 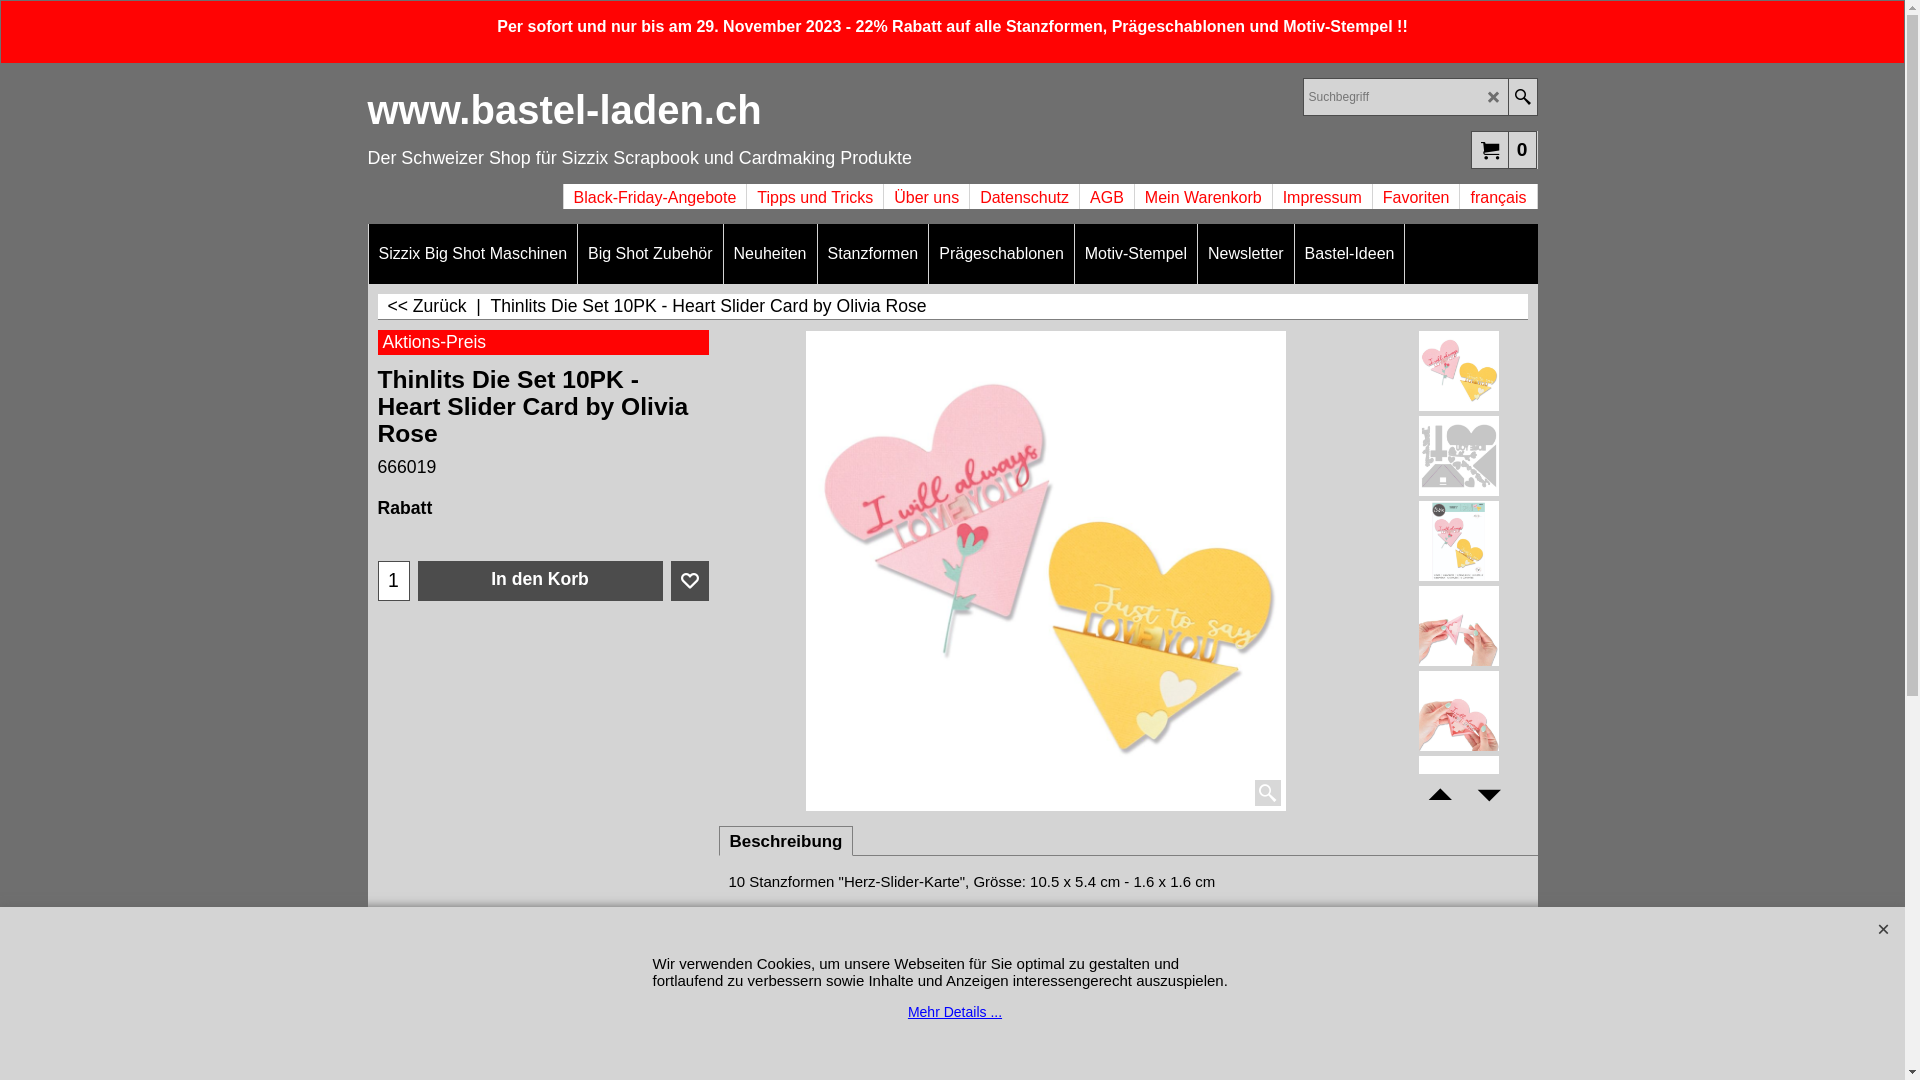 What do you see at coordinates (656, 188) in the screenshot?
I see `Black-Friday-Angebote` at bounding box center [656, 188].